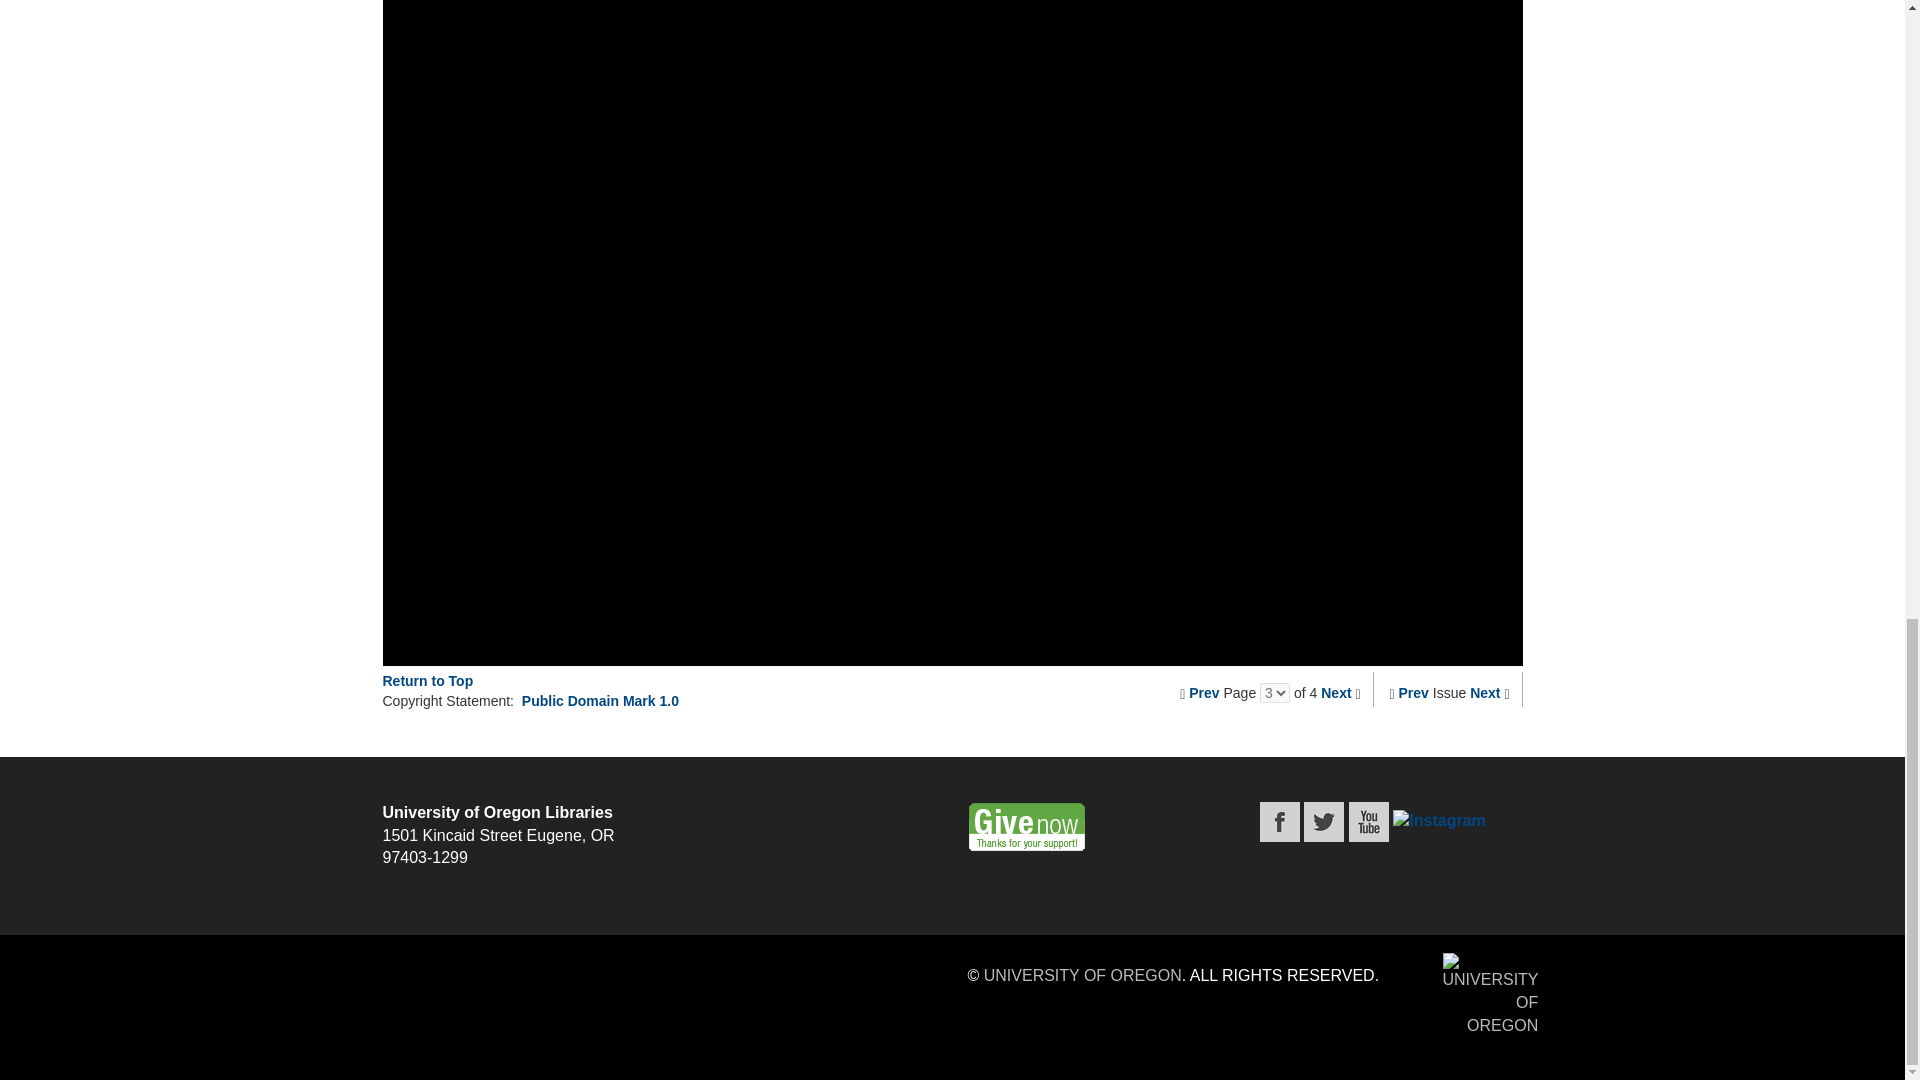 Image resolution: width=1920 pixels, height=1080 pixels. I want to click on Return to Top, so click(427, 680).